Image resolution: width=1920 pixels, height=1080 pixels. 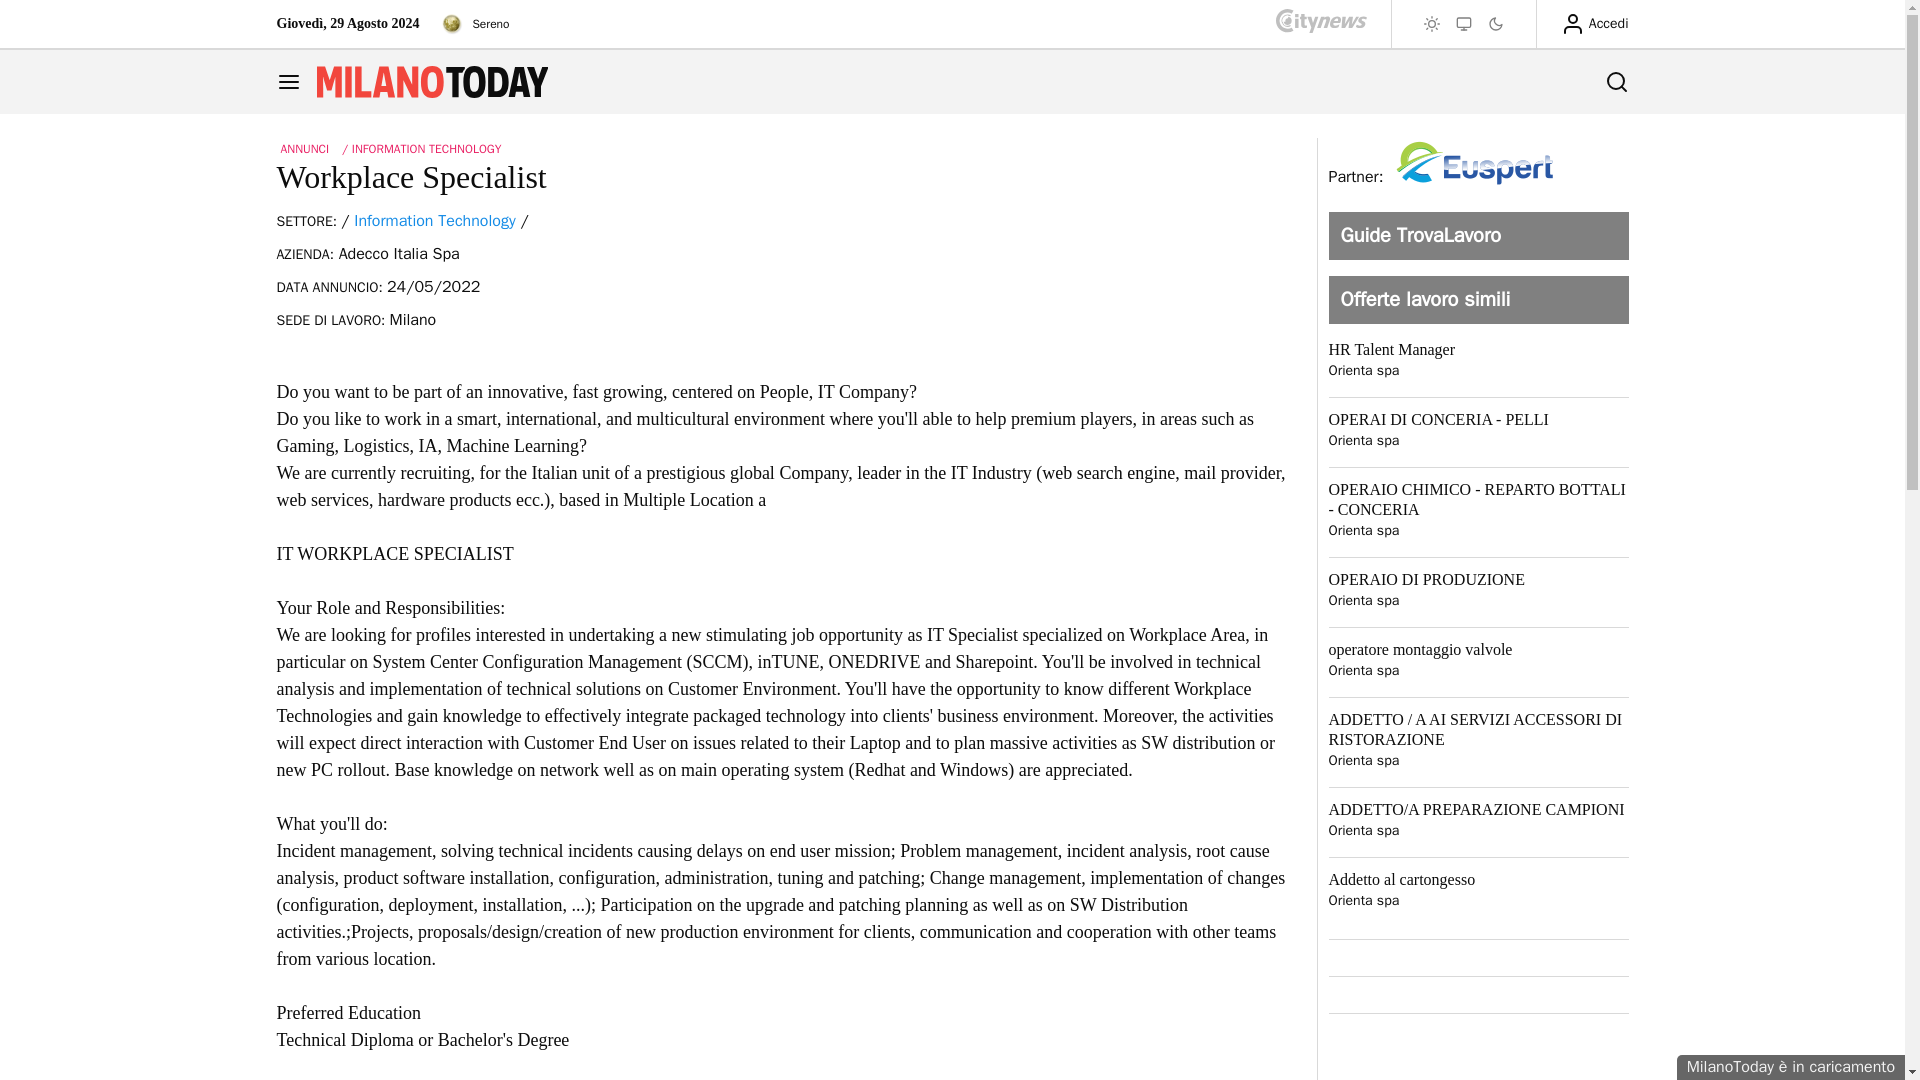 I want to click on OPERAIO DI PRODUZIONE, so click(x=1478, y=580).